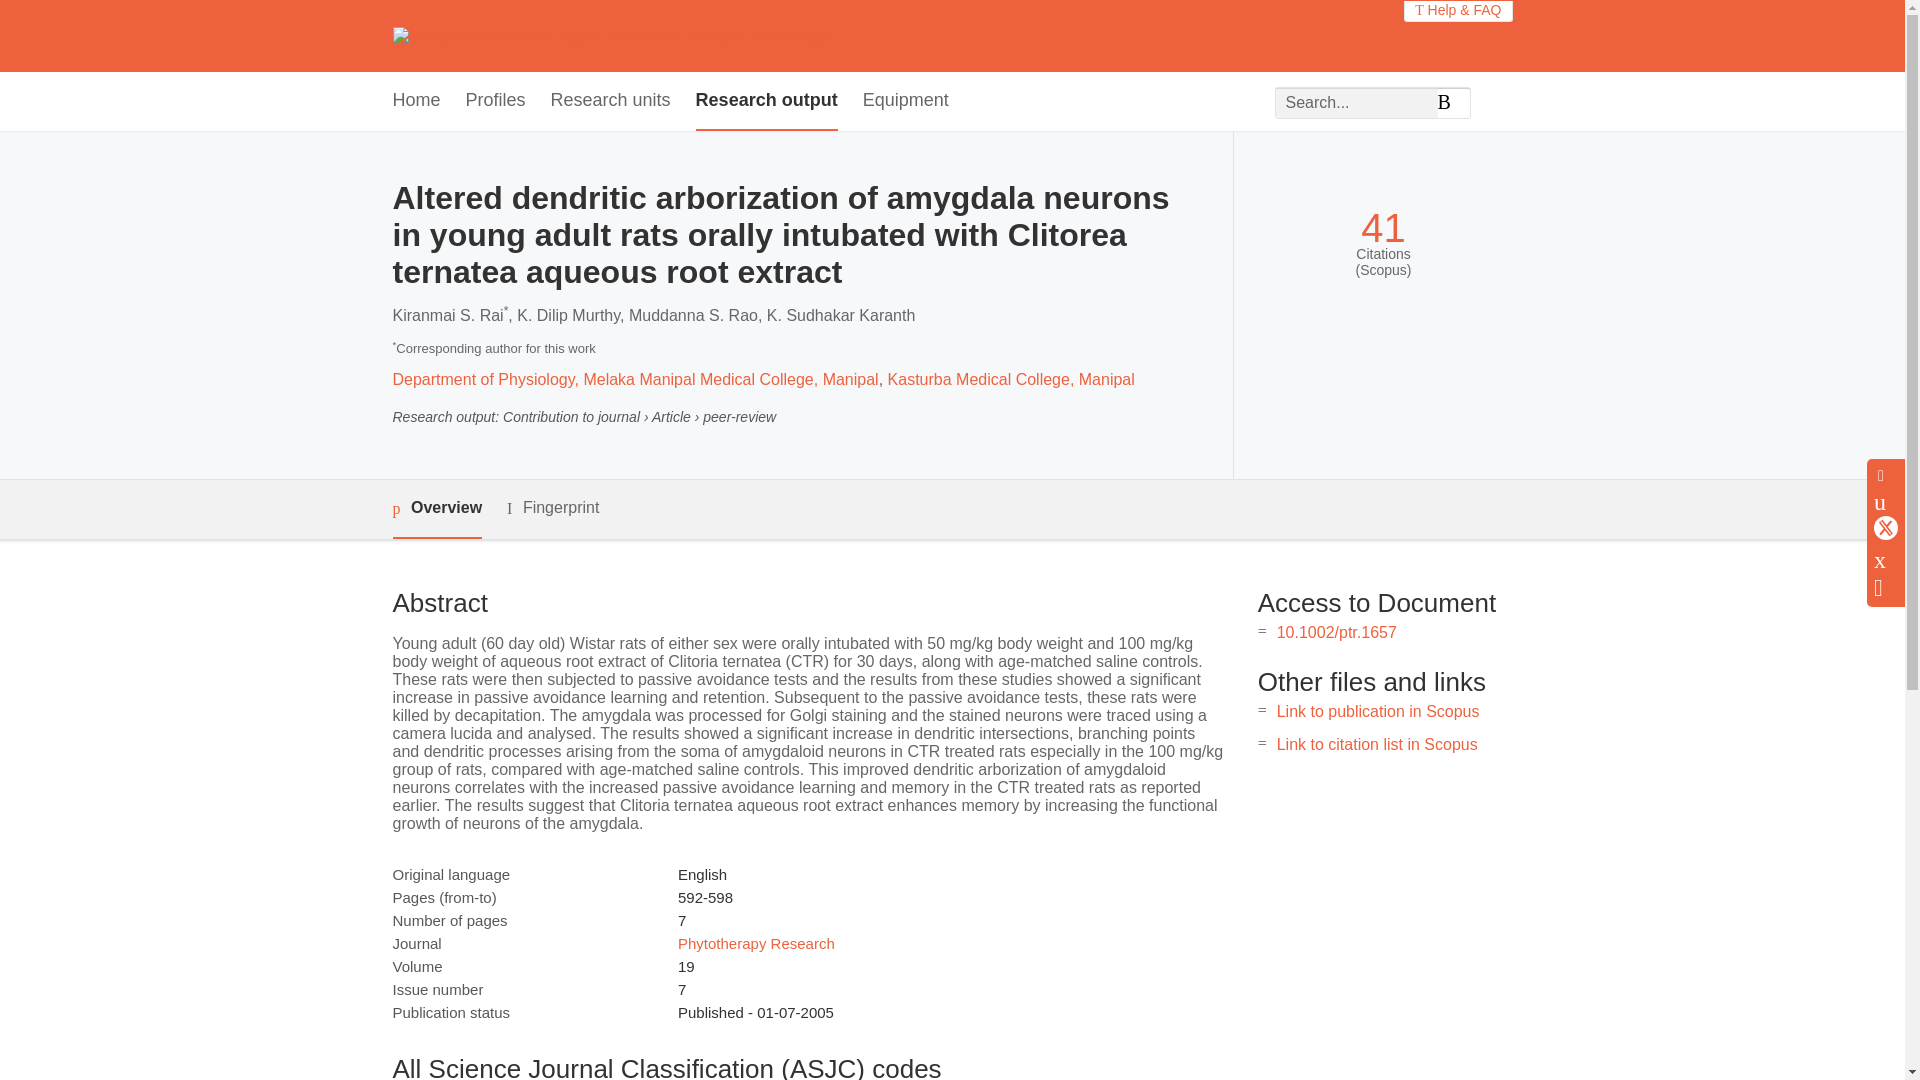 The height and width of the screenshot is (1080, 1920). What do you see at coordinates (609, 36) in the screenshot?
I see `Manipal Academy of Higher Education, Manipal, India Home` at bounding box center [609, 36].